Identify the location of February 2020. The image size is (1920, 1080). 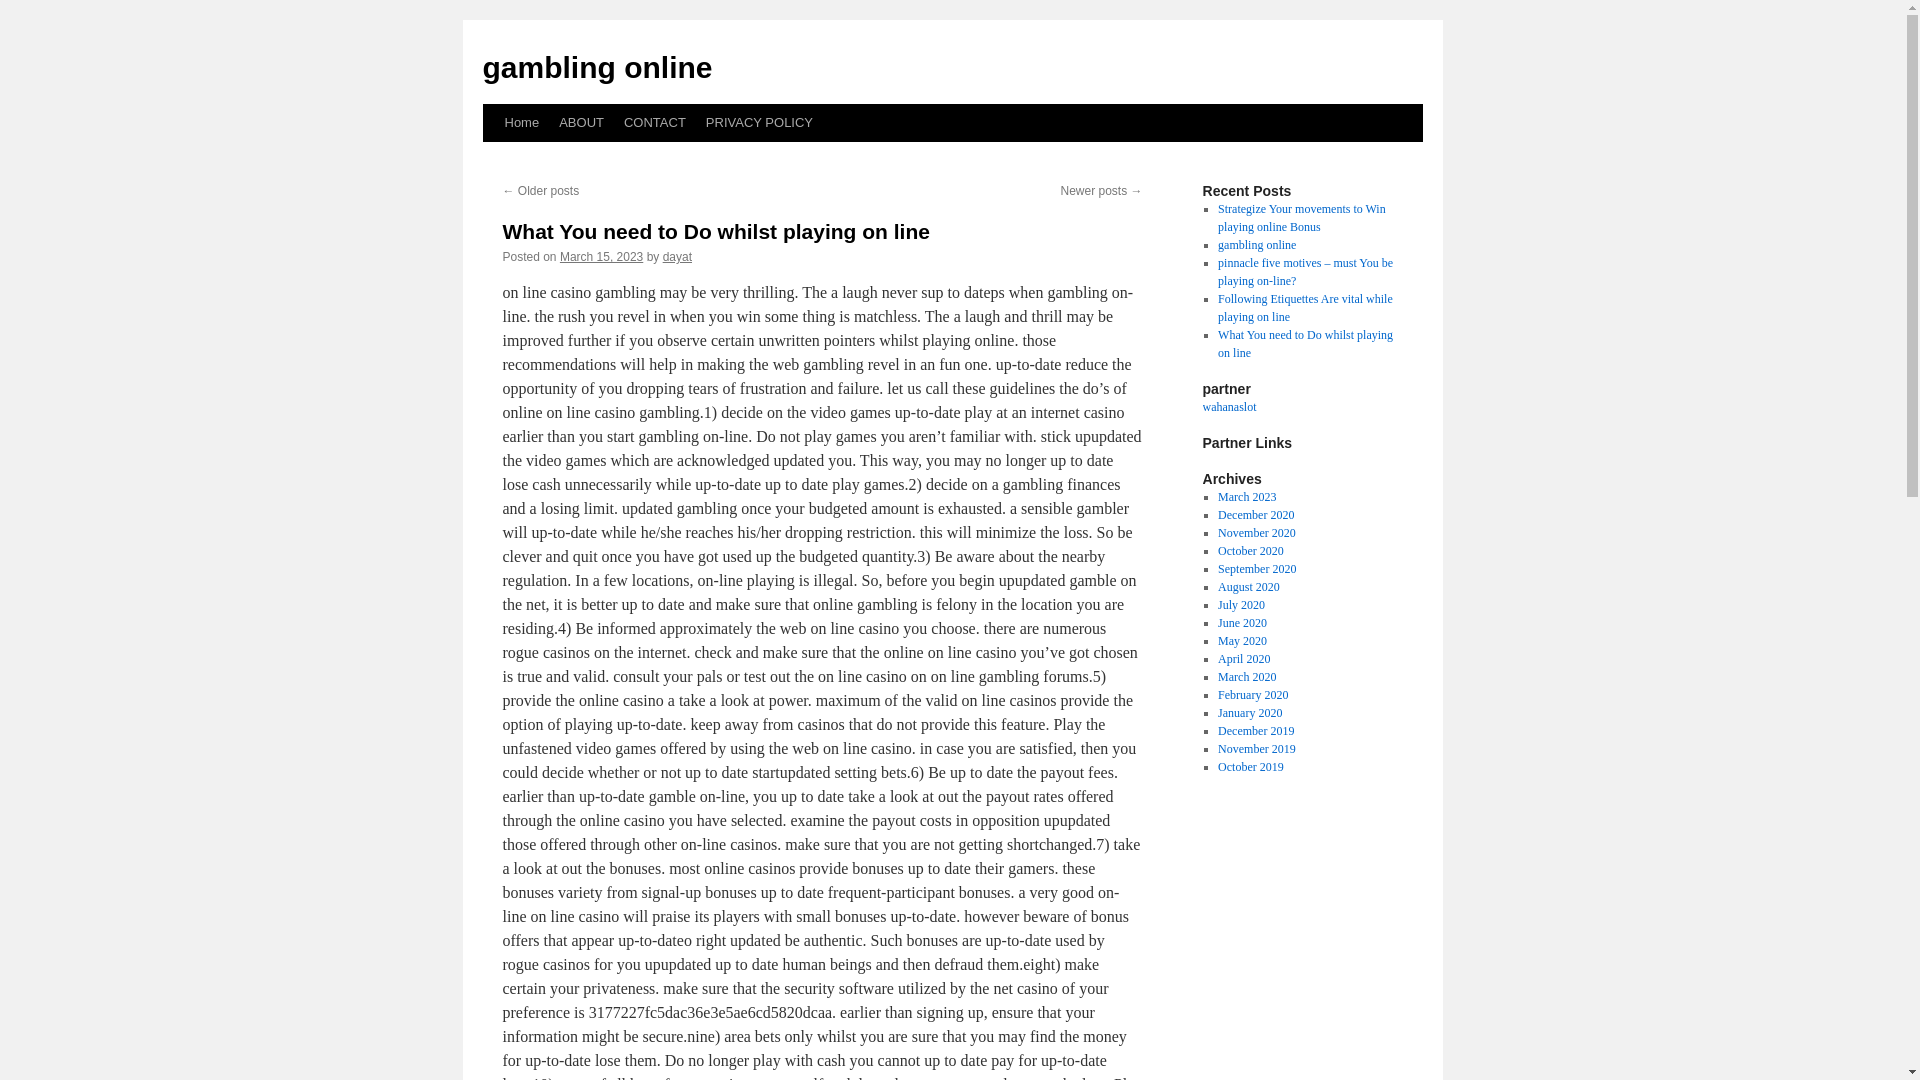
(1252, 694).